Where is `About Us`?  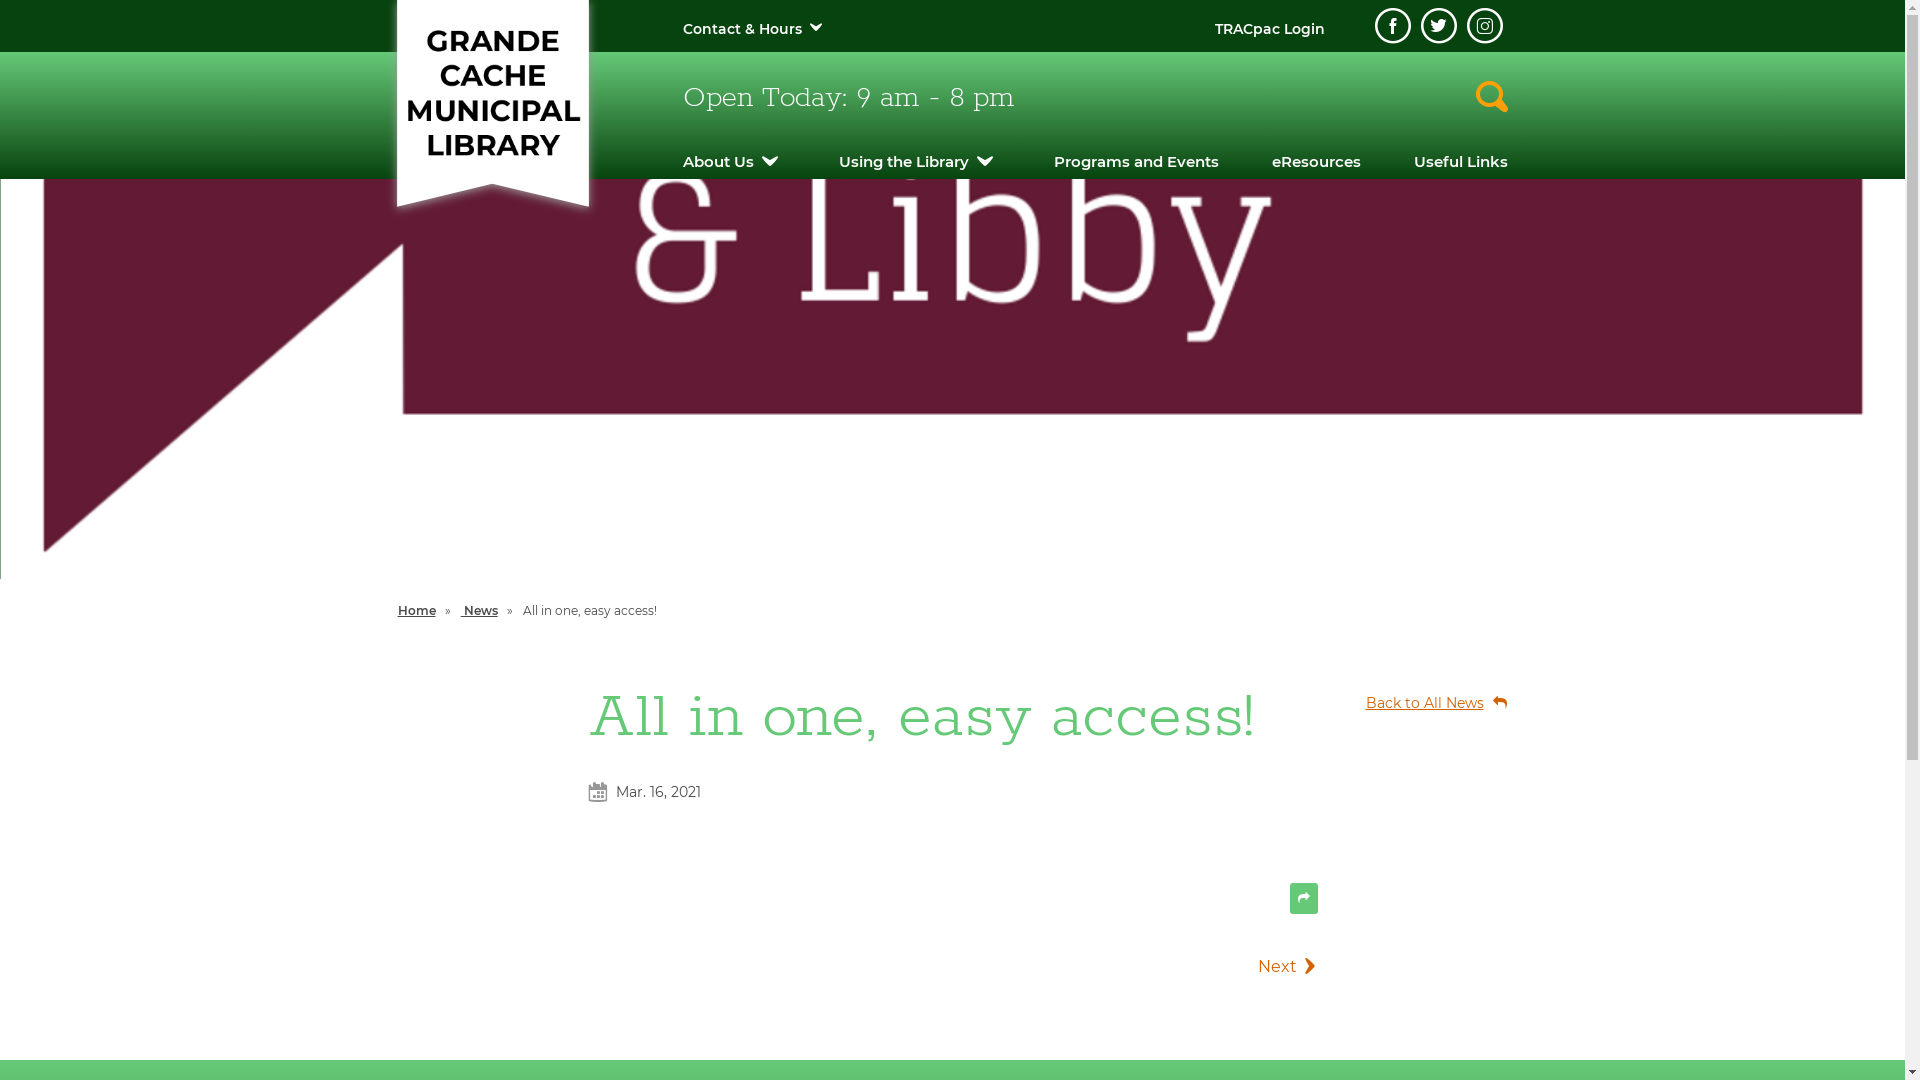
About Us is located at coordinates (718, 162).